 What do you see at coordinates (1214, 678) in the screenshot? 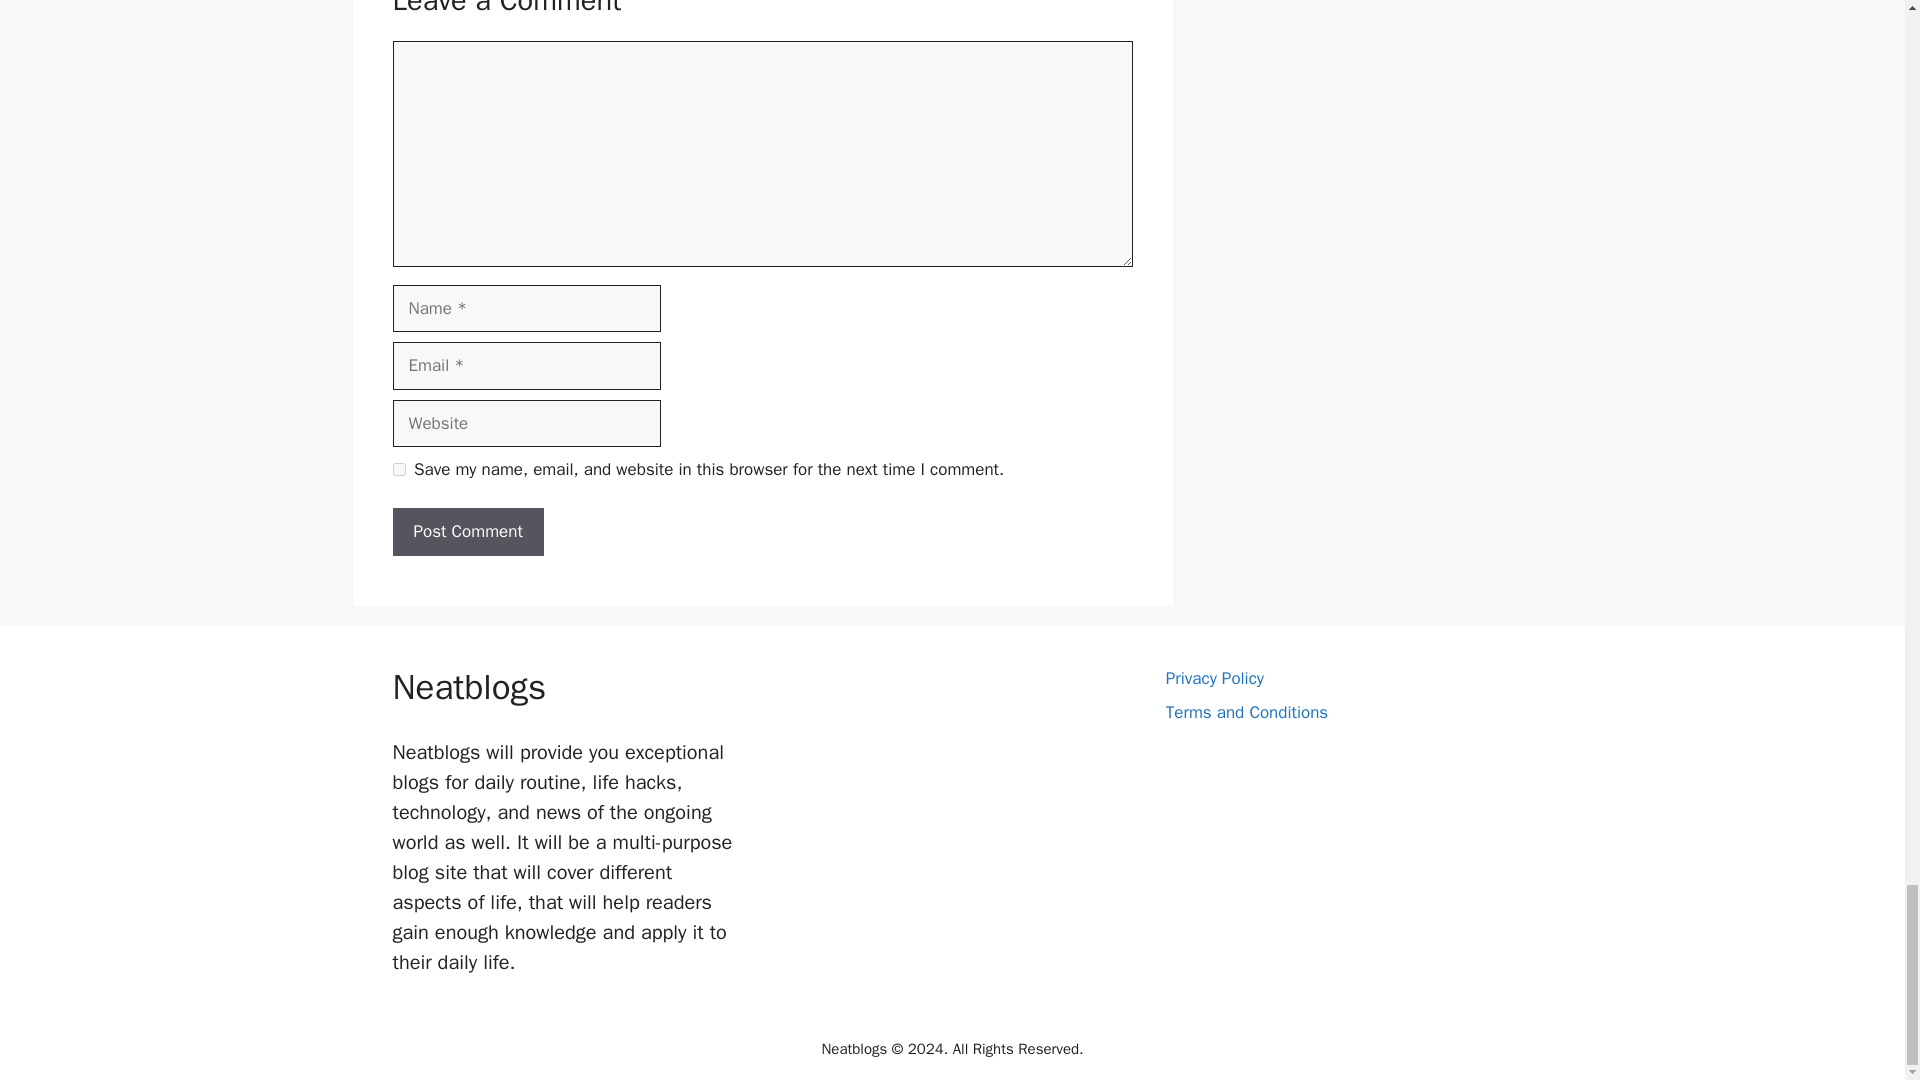
I see `Privacy Policy` at bounding box center [1214, 678].